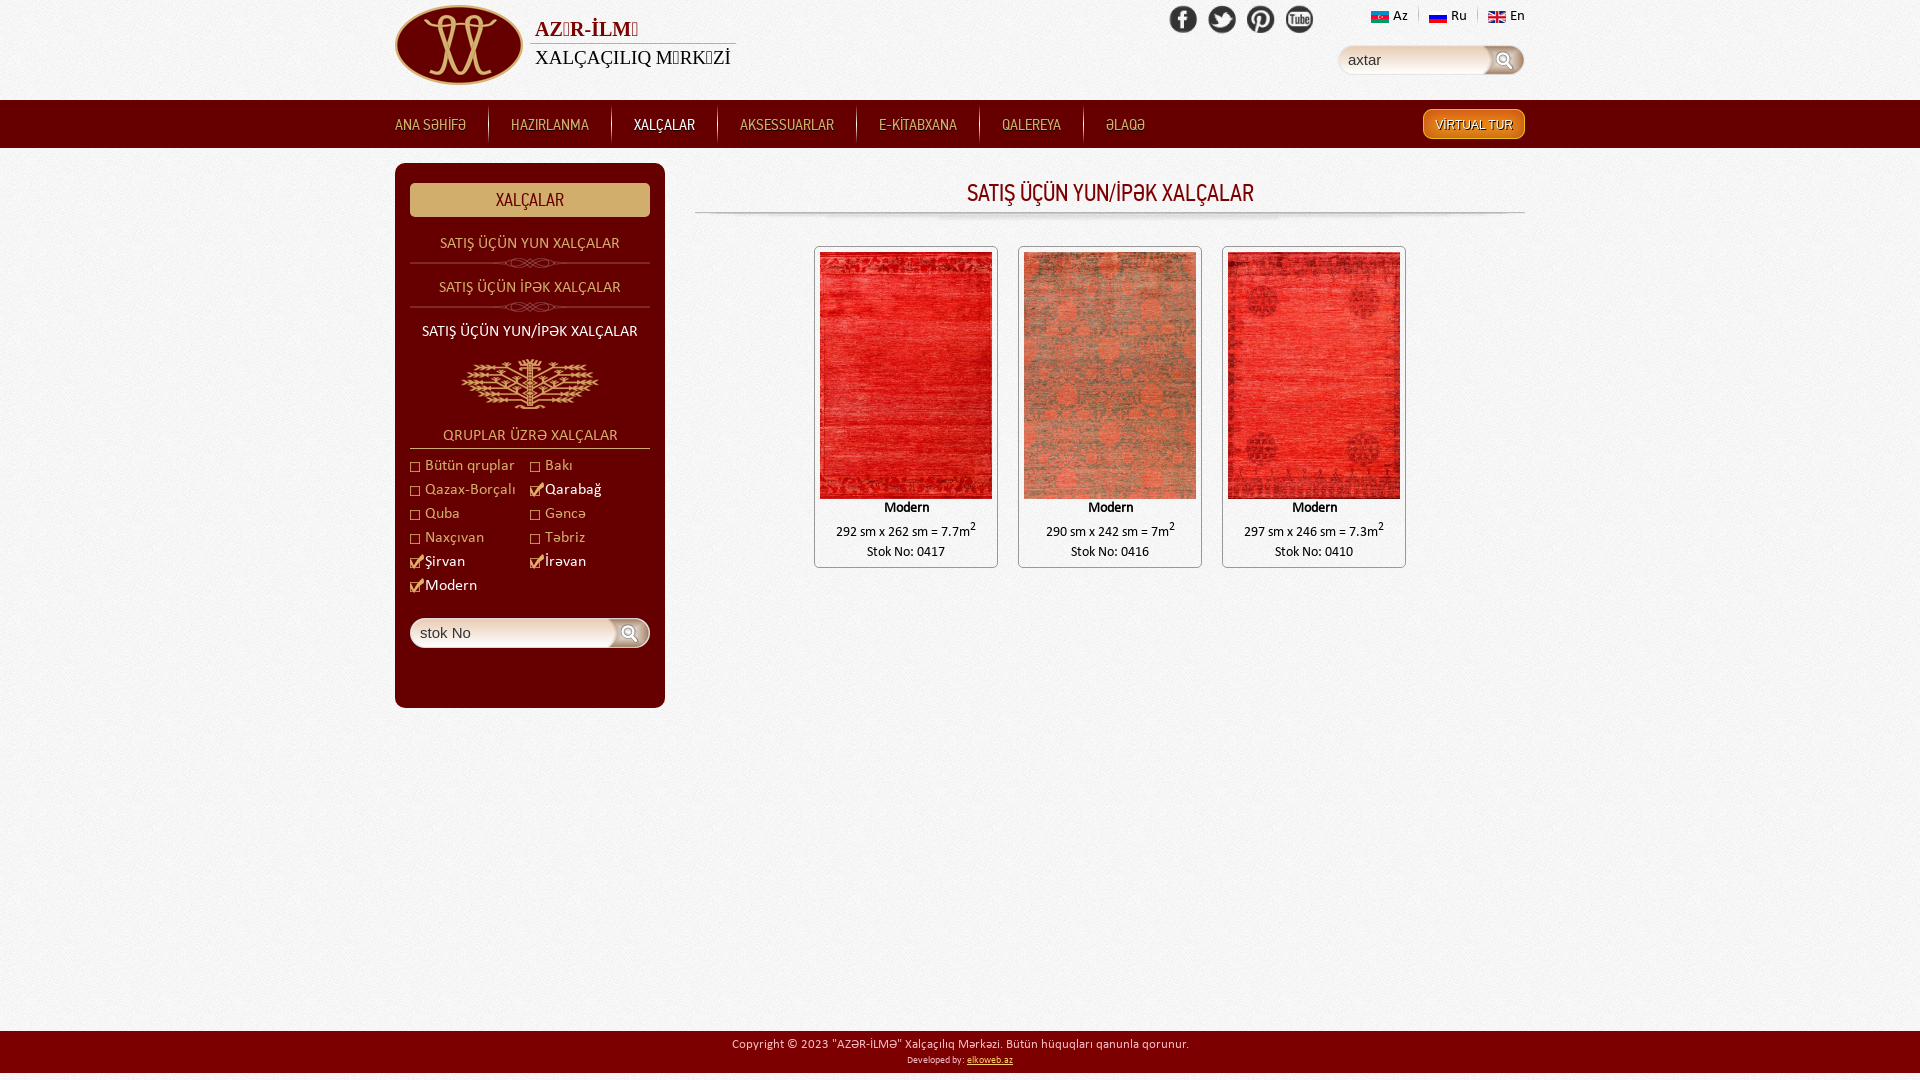  What do you see at coordinates (444, 586) in the screenshot?
I see `Modern` at bounding box center [444, 586].